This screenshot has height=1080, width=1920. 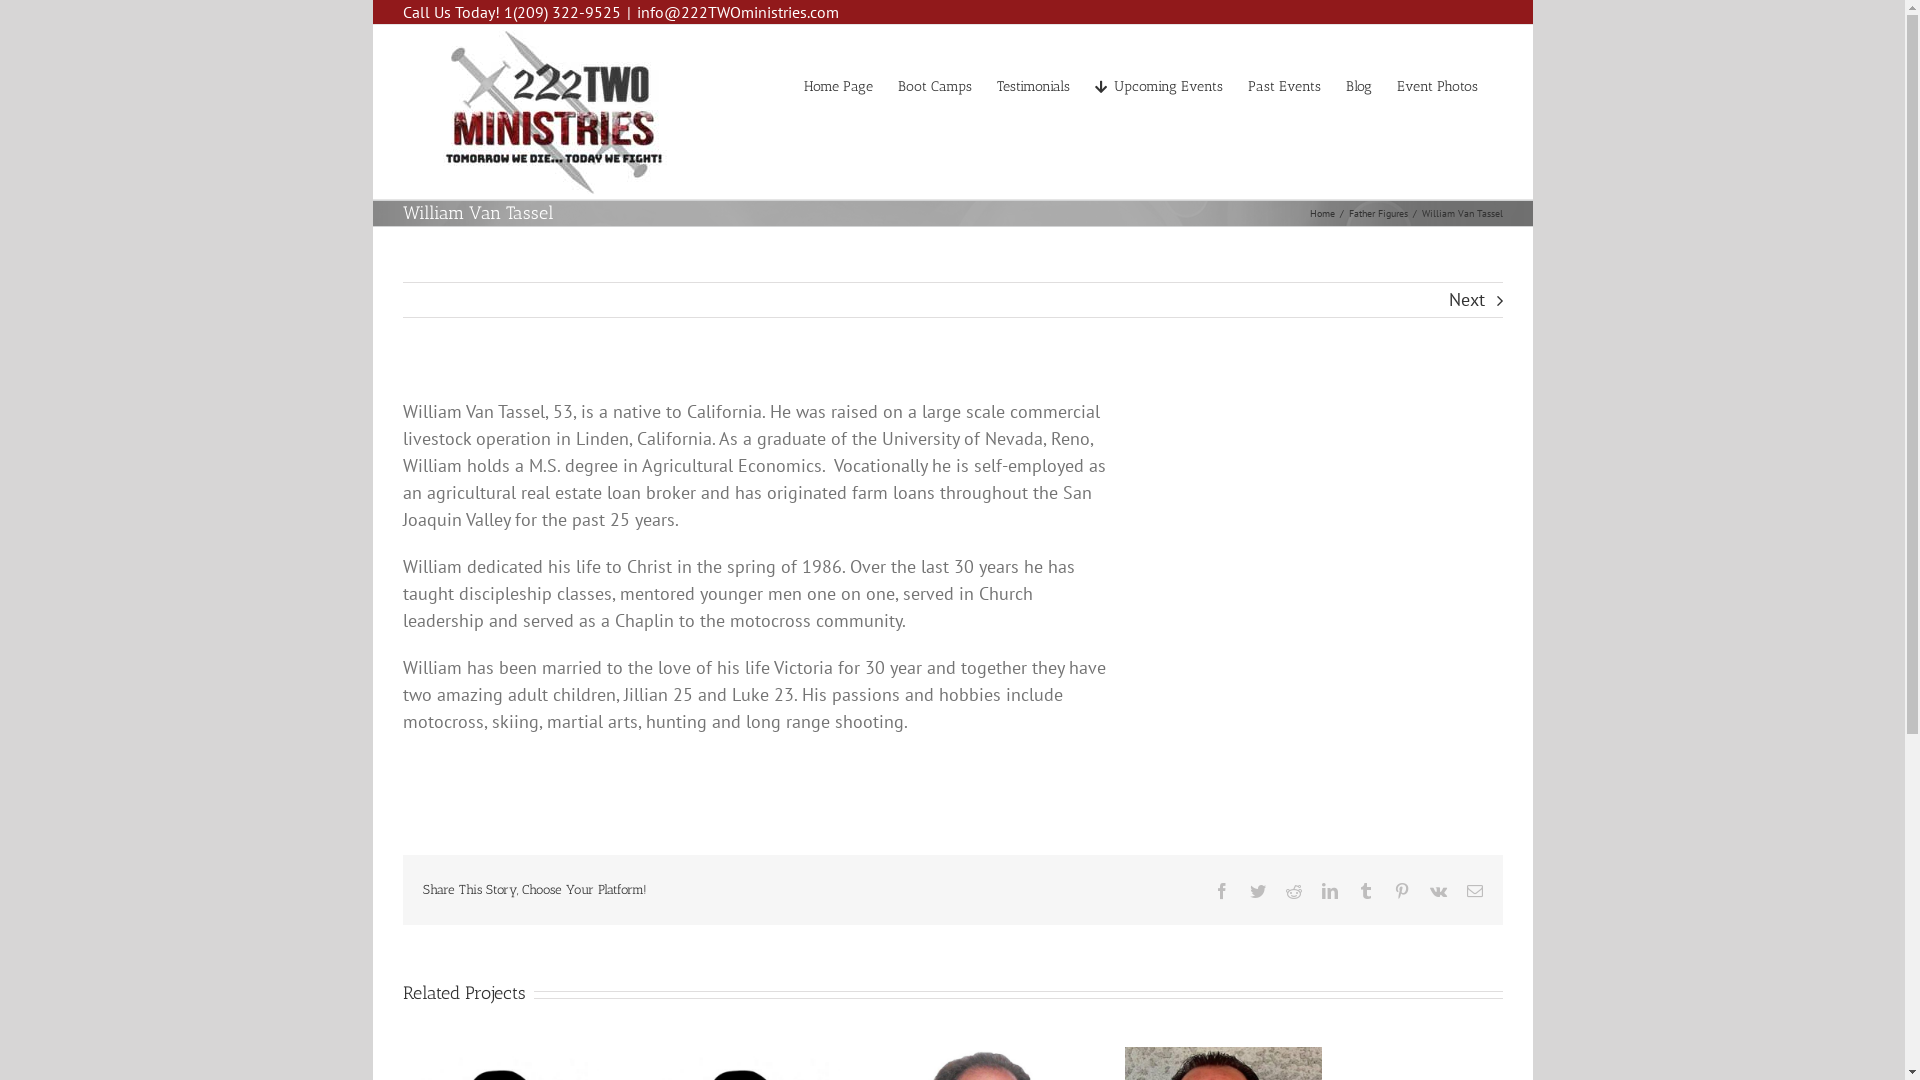 I want to click on Next, so click(x=1466, y=300).